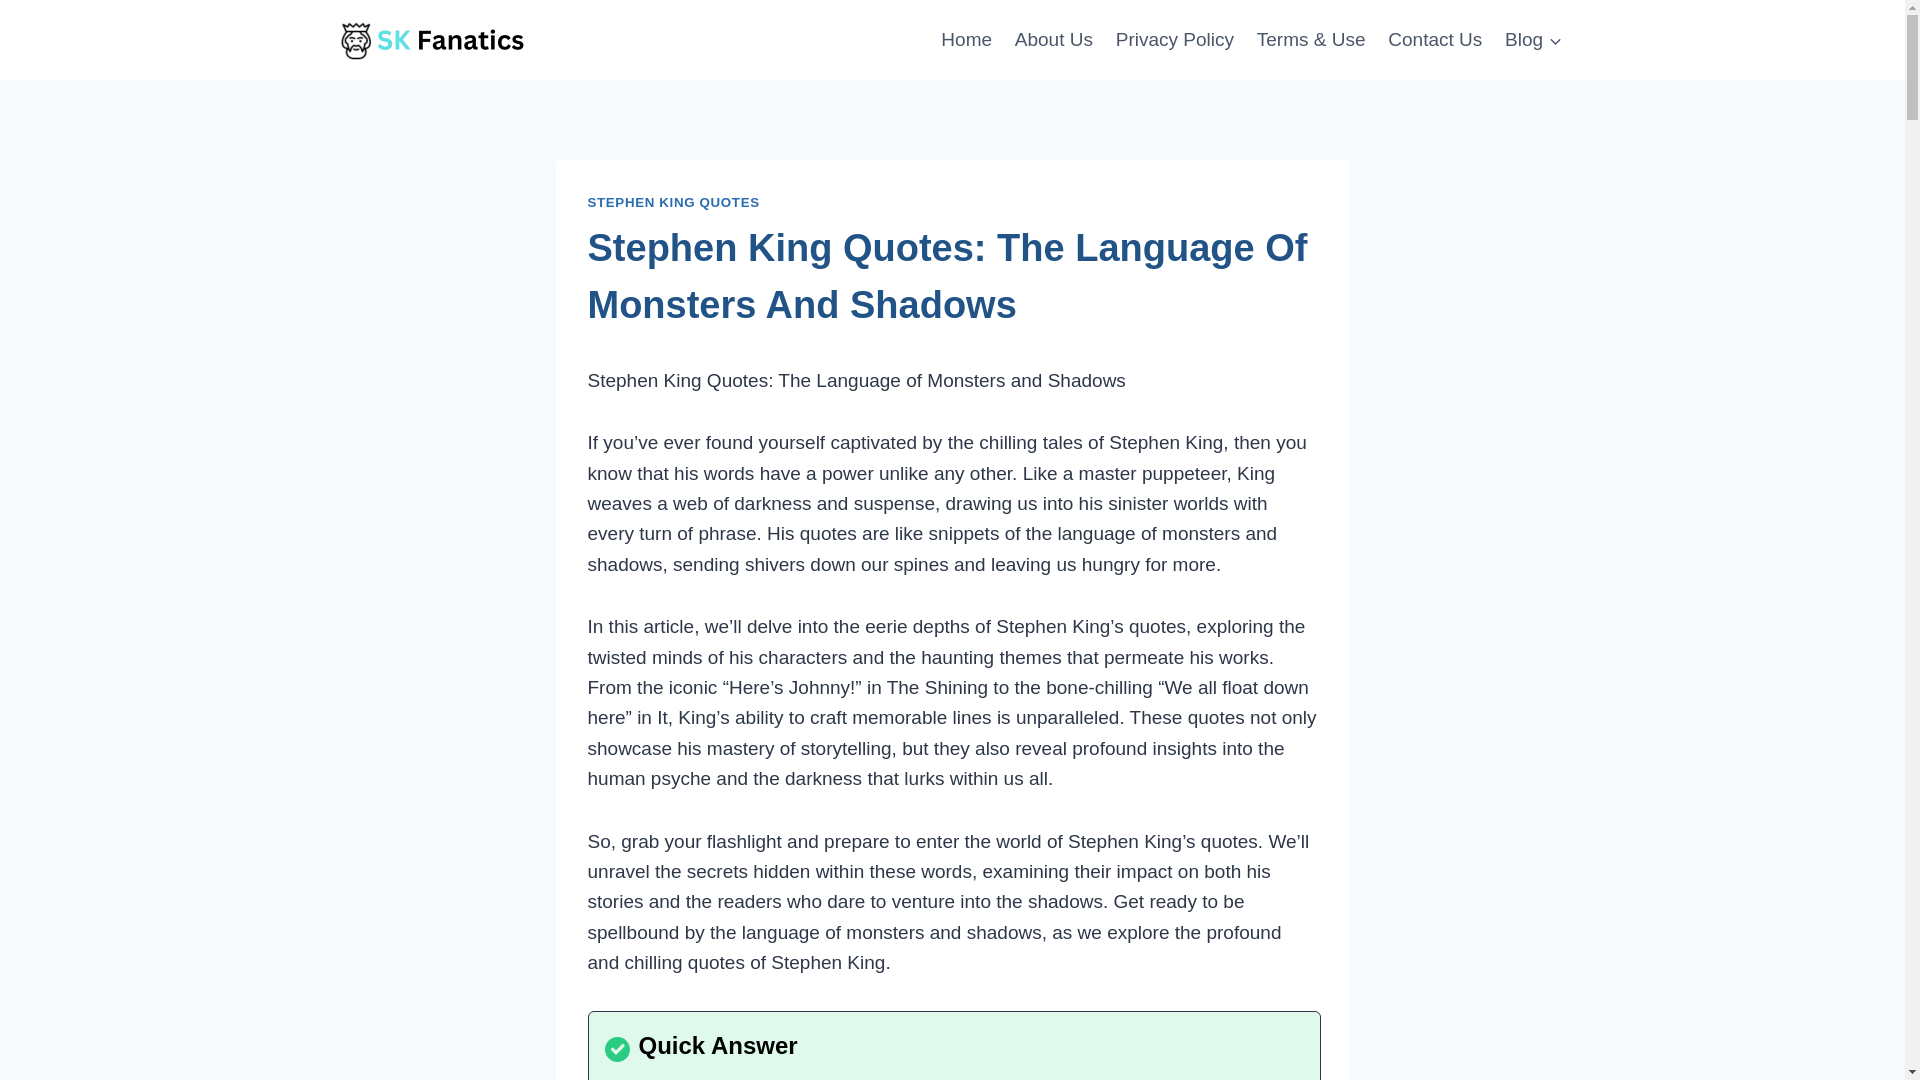 Image resolution: width=1920 pixels, height=1080 pixels. Describe the element at coordinates (1053, 38) in the screenshot. I see `About Us` at that location.